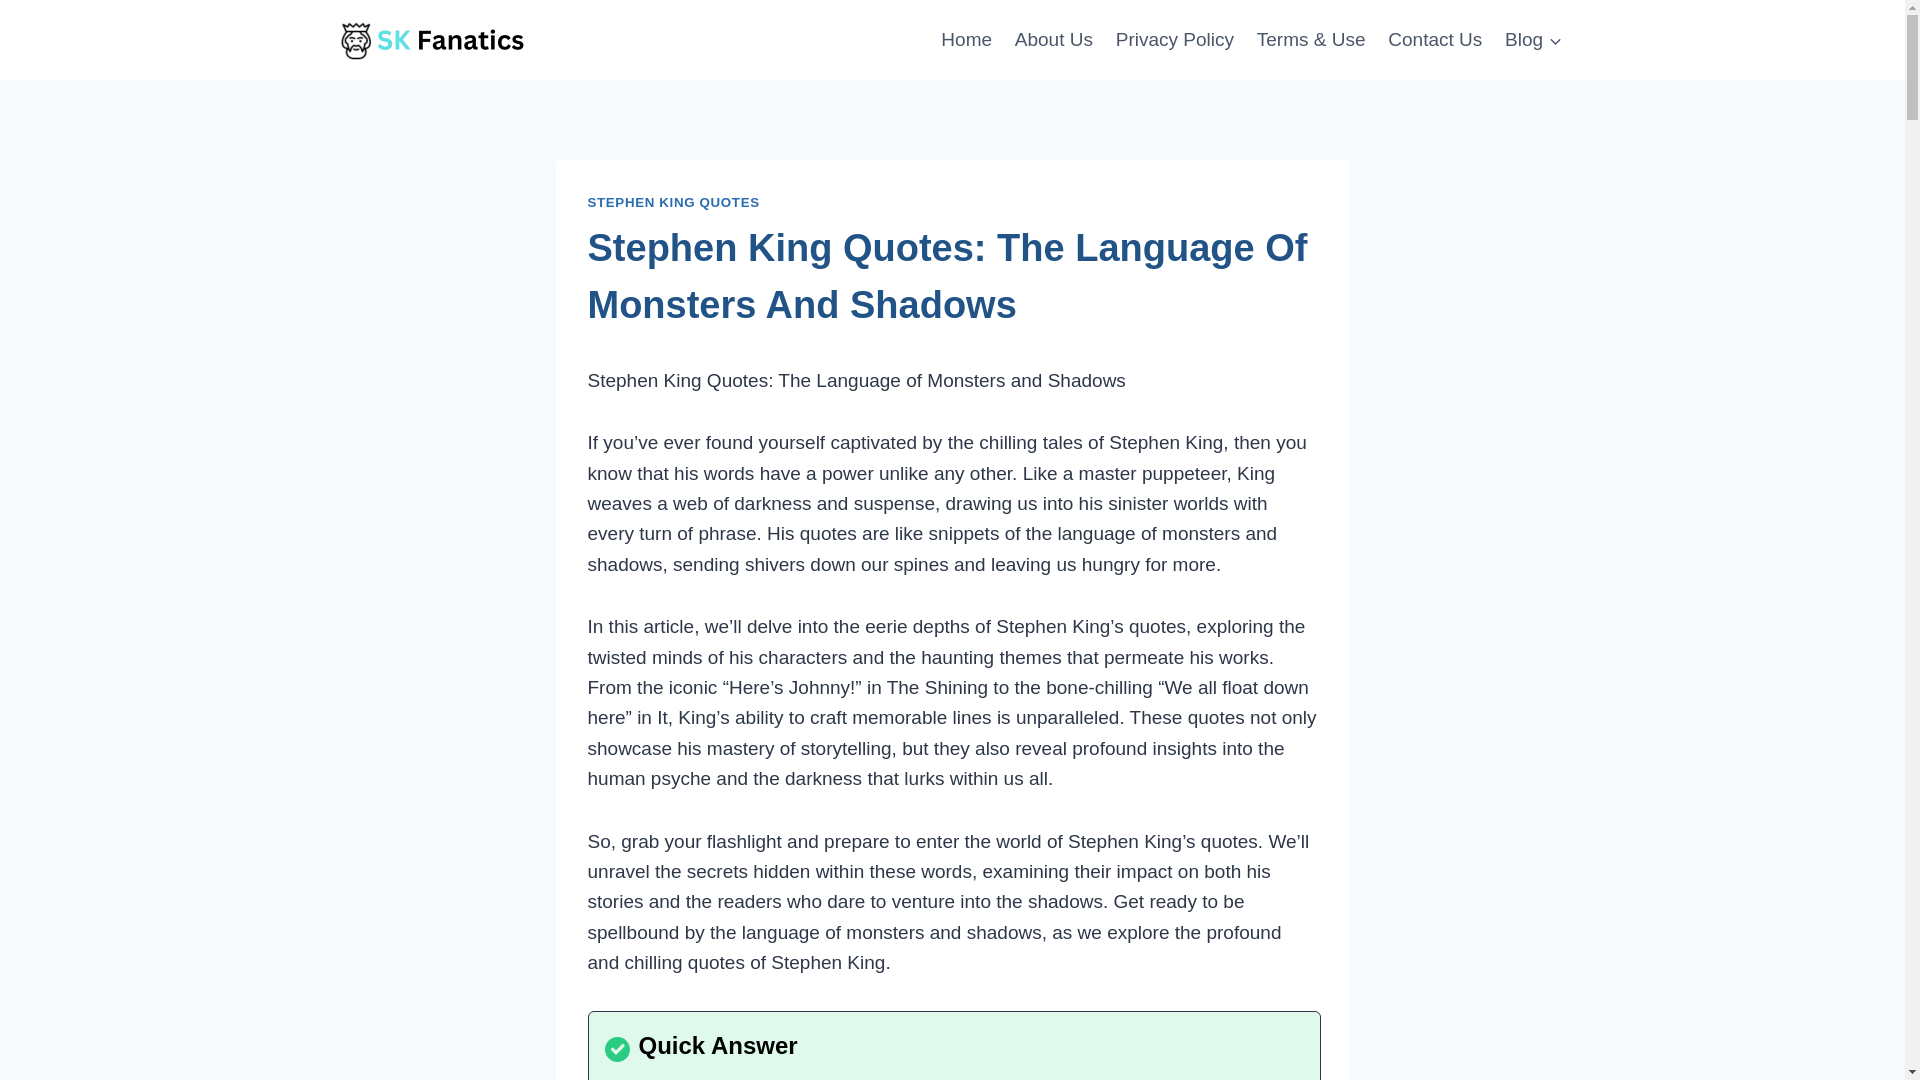 Image resolution: width=1920 pixels, height=1080 pixels. Describe the element at coordinates (1053, 38) in the screenshot. I see `About Us` at that location.